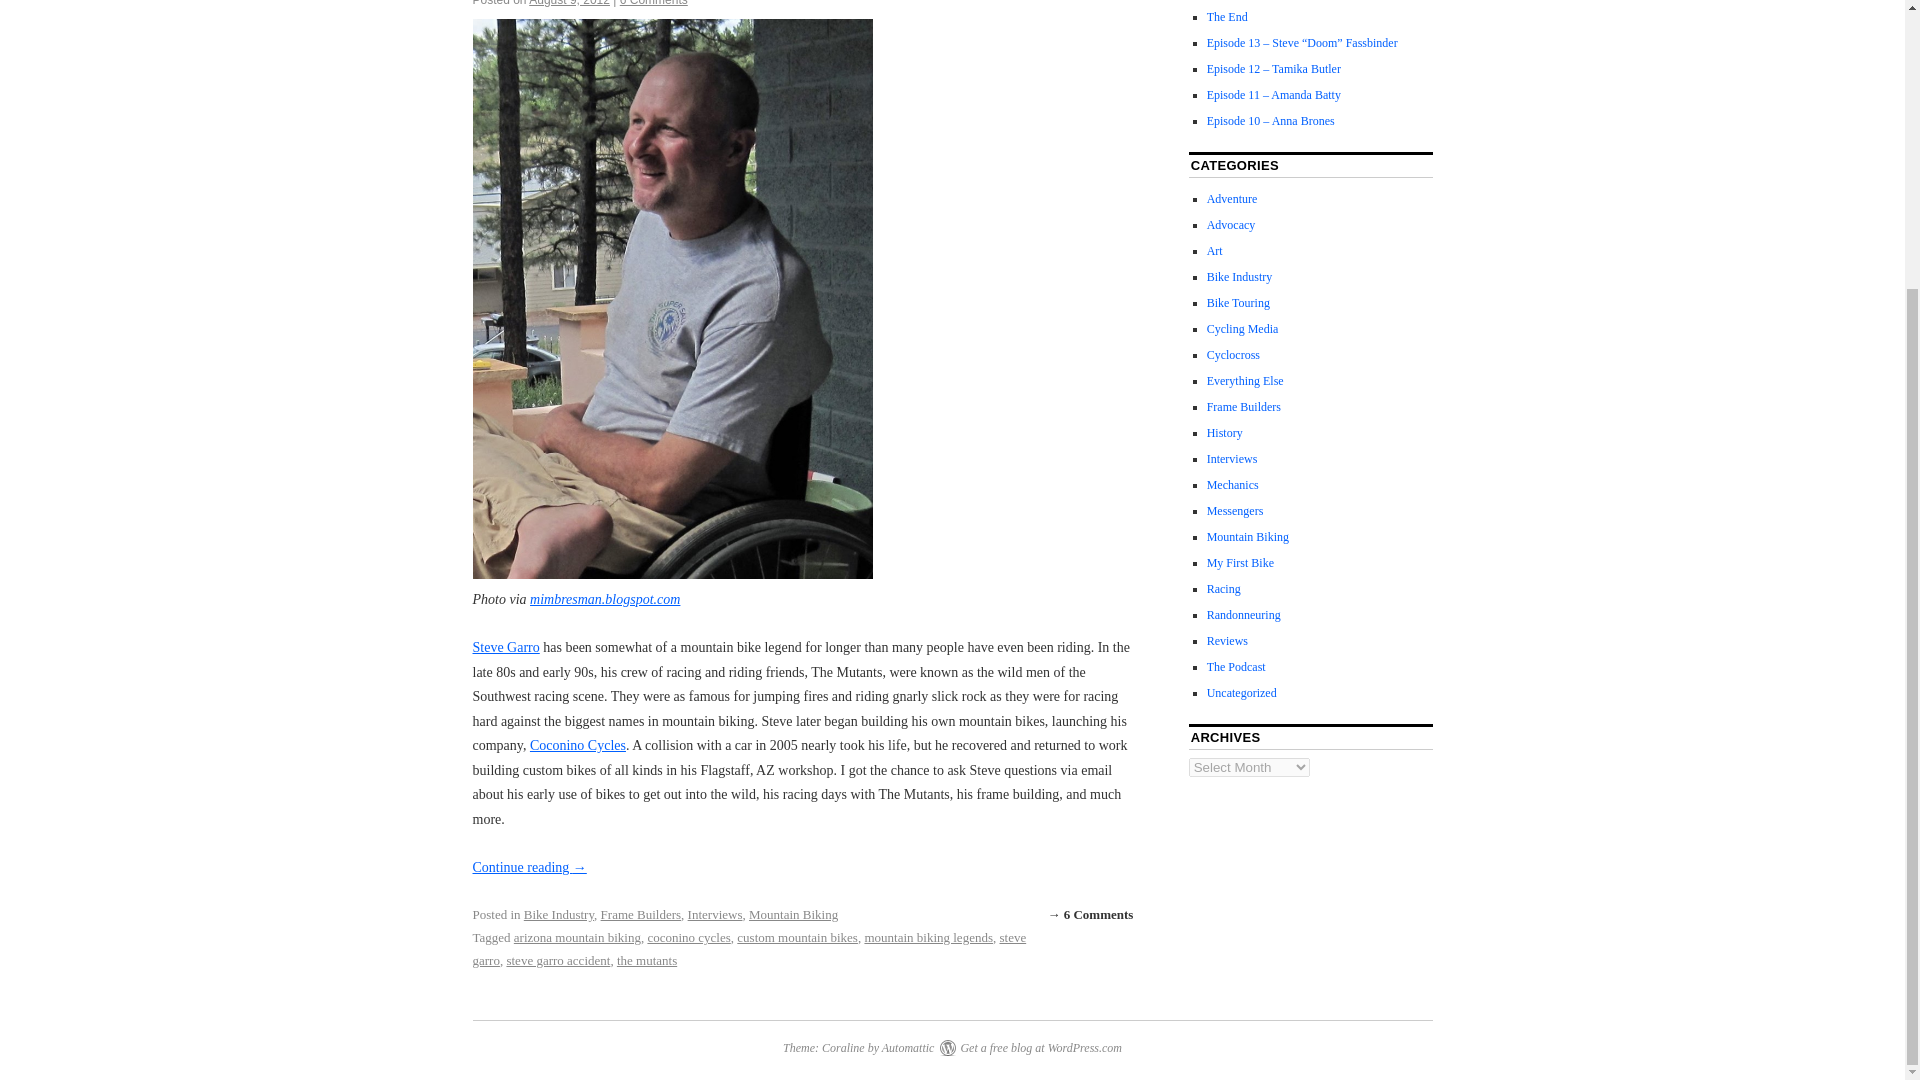 The width and height of the screenshot is (1920, 1080). What do you see at coordinates (1231, 225) in the screenshot?
I see `Advocacy` at bounding box center [1231, 225].